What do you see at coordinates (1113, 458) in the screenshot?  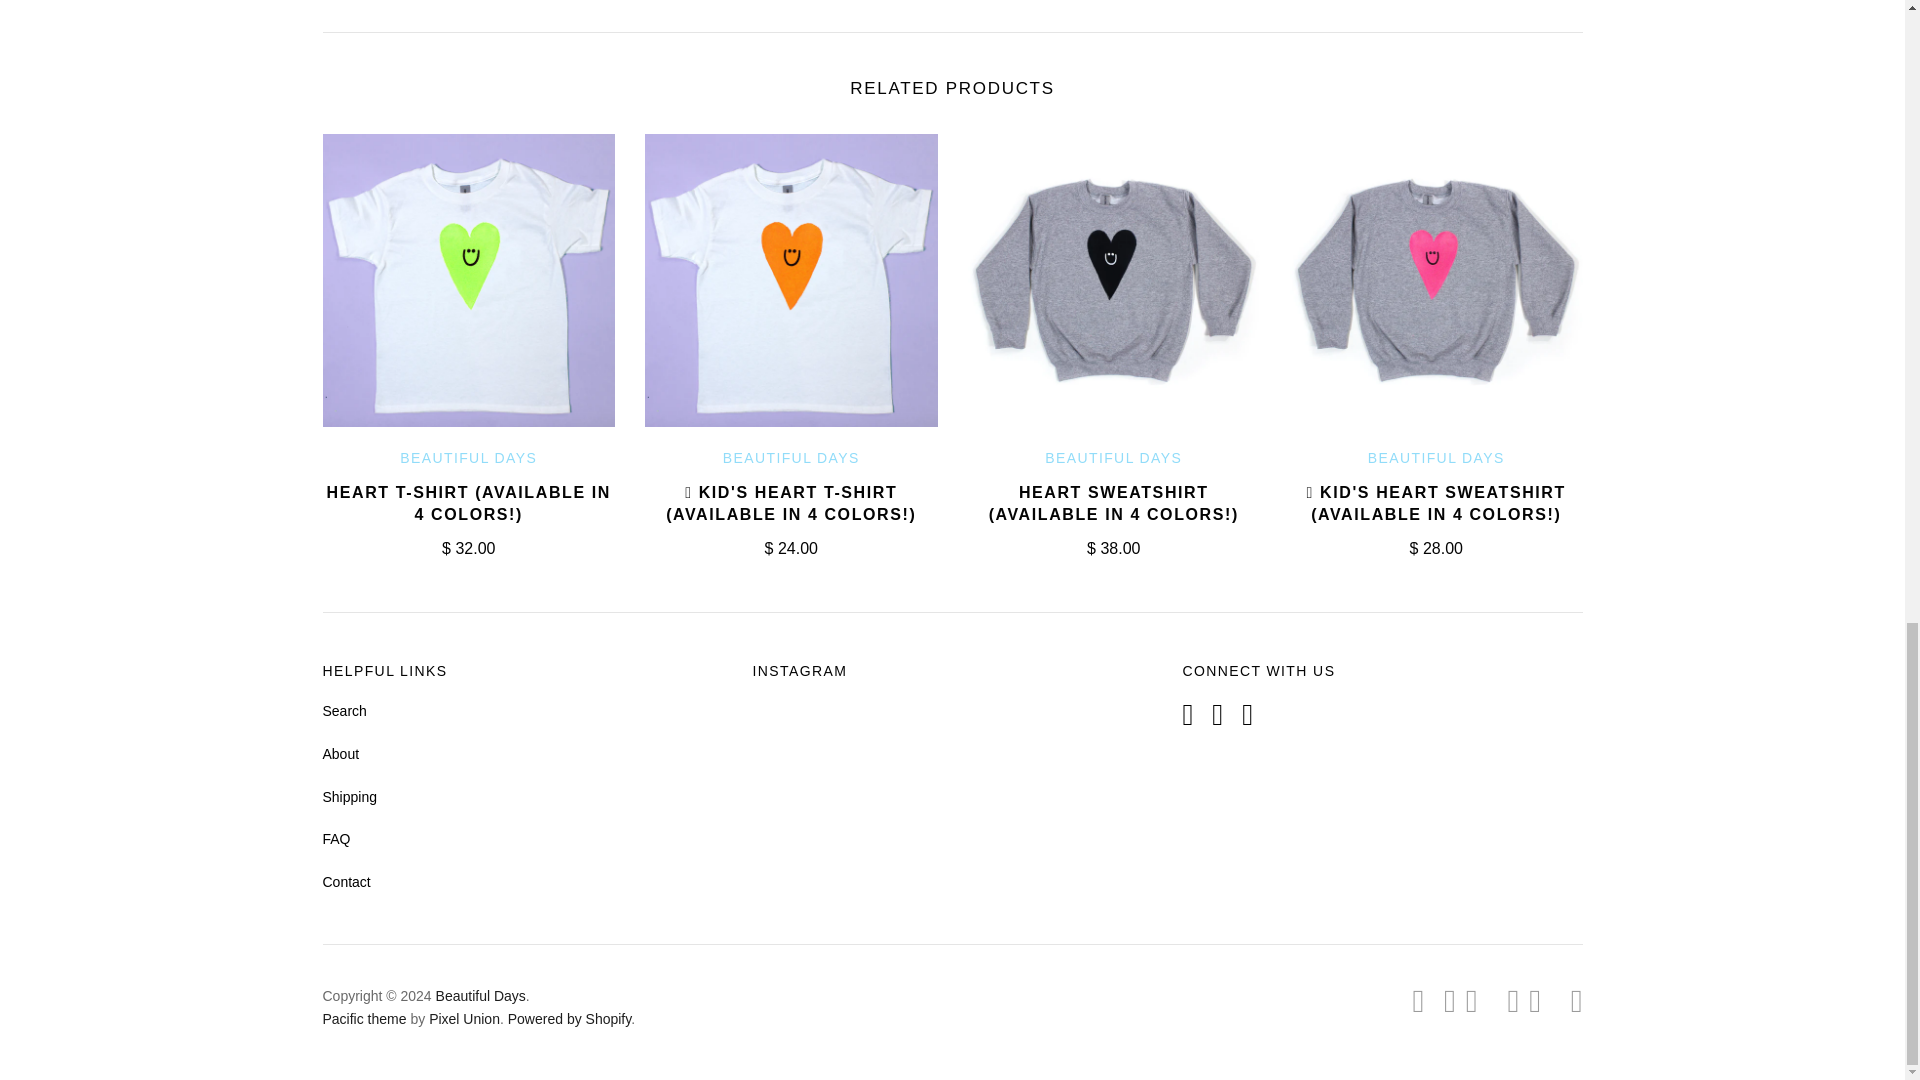 I see `BEAUTIFUL DAYS` at bounding box center [1113, 458].